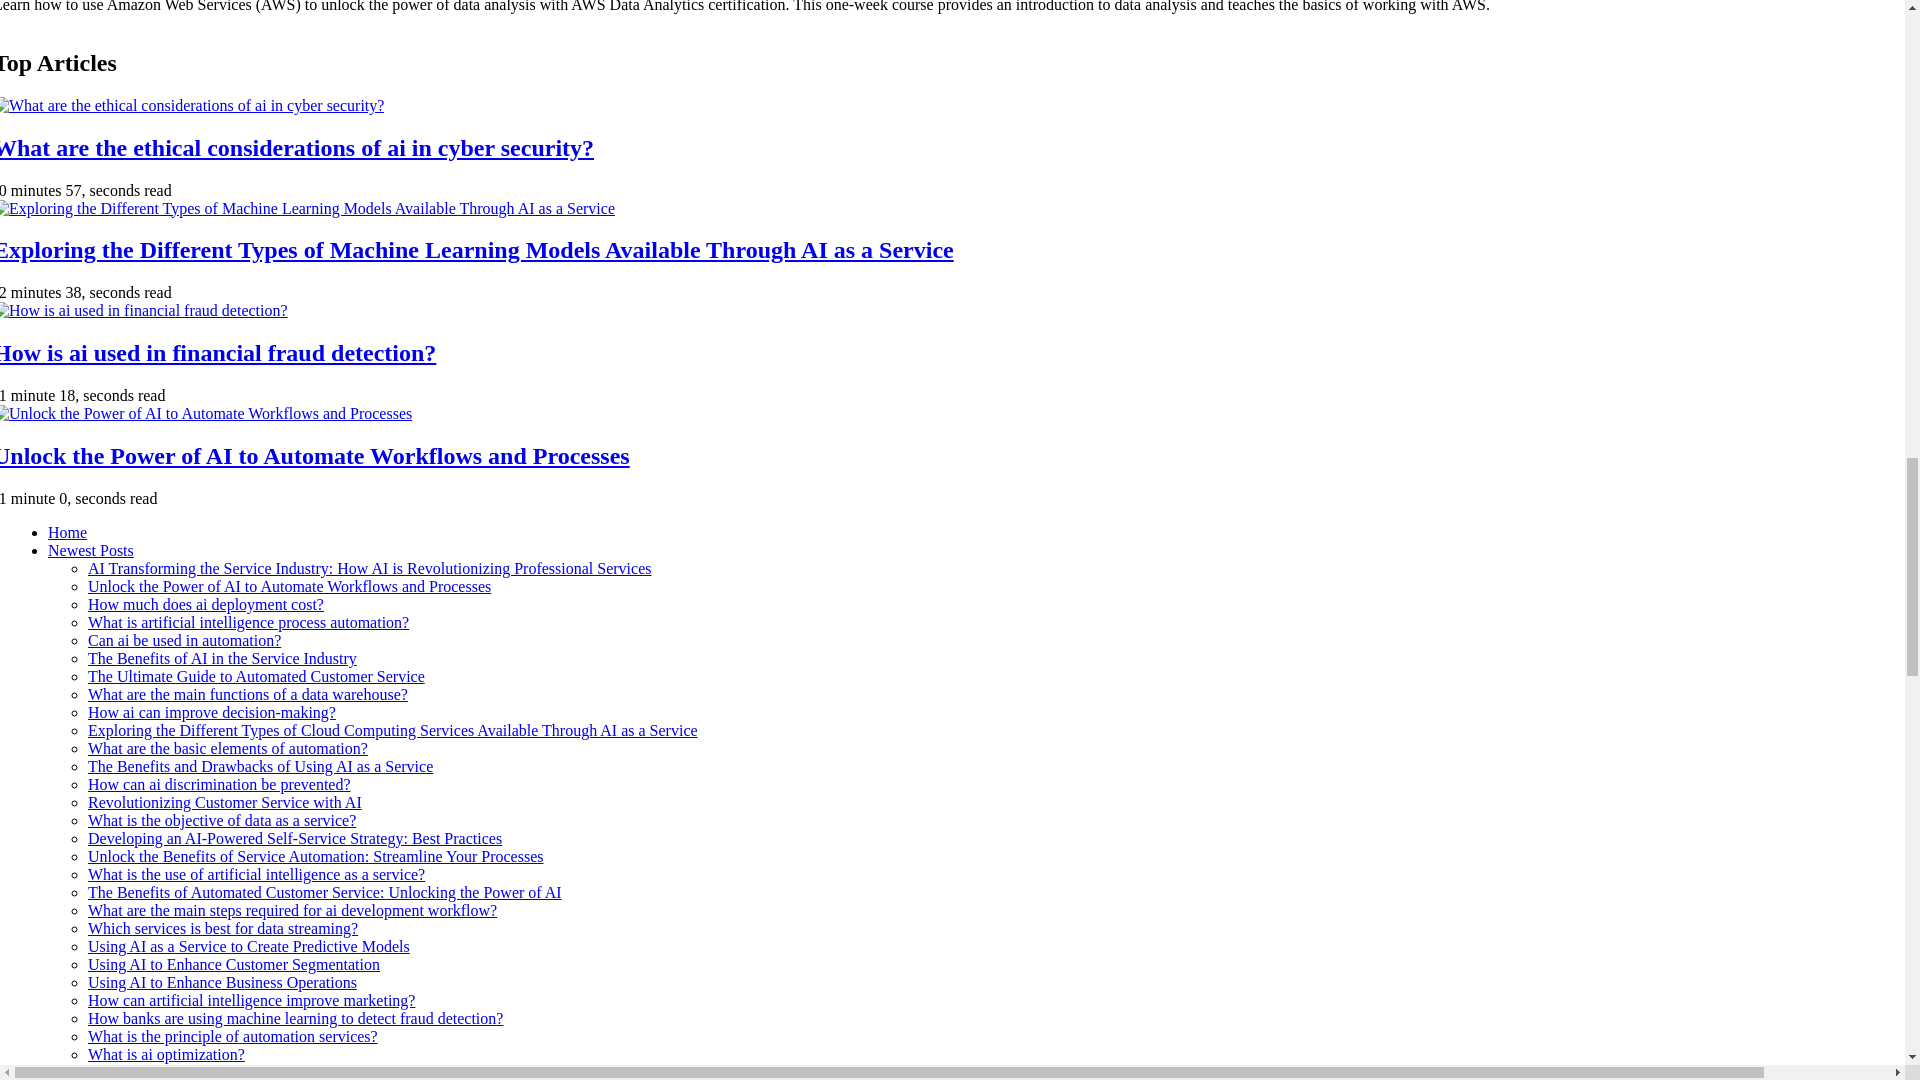 This screenshot has height=1080, width=1920. Describe the element at coordinates (67, 532) in the screenshot. I see `Home` at that location.